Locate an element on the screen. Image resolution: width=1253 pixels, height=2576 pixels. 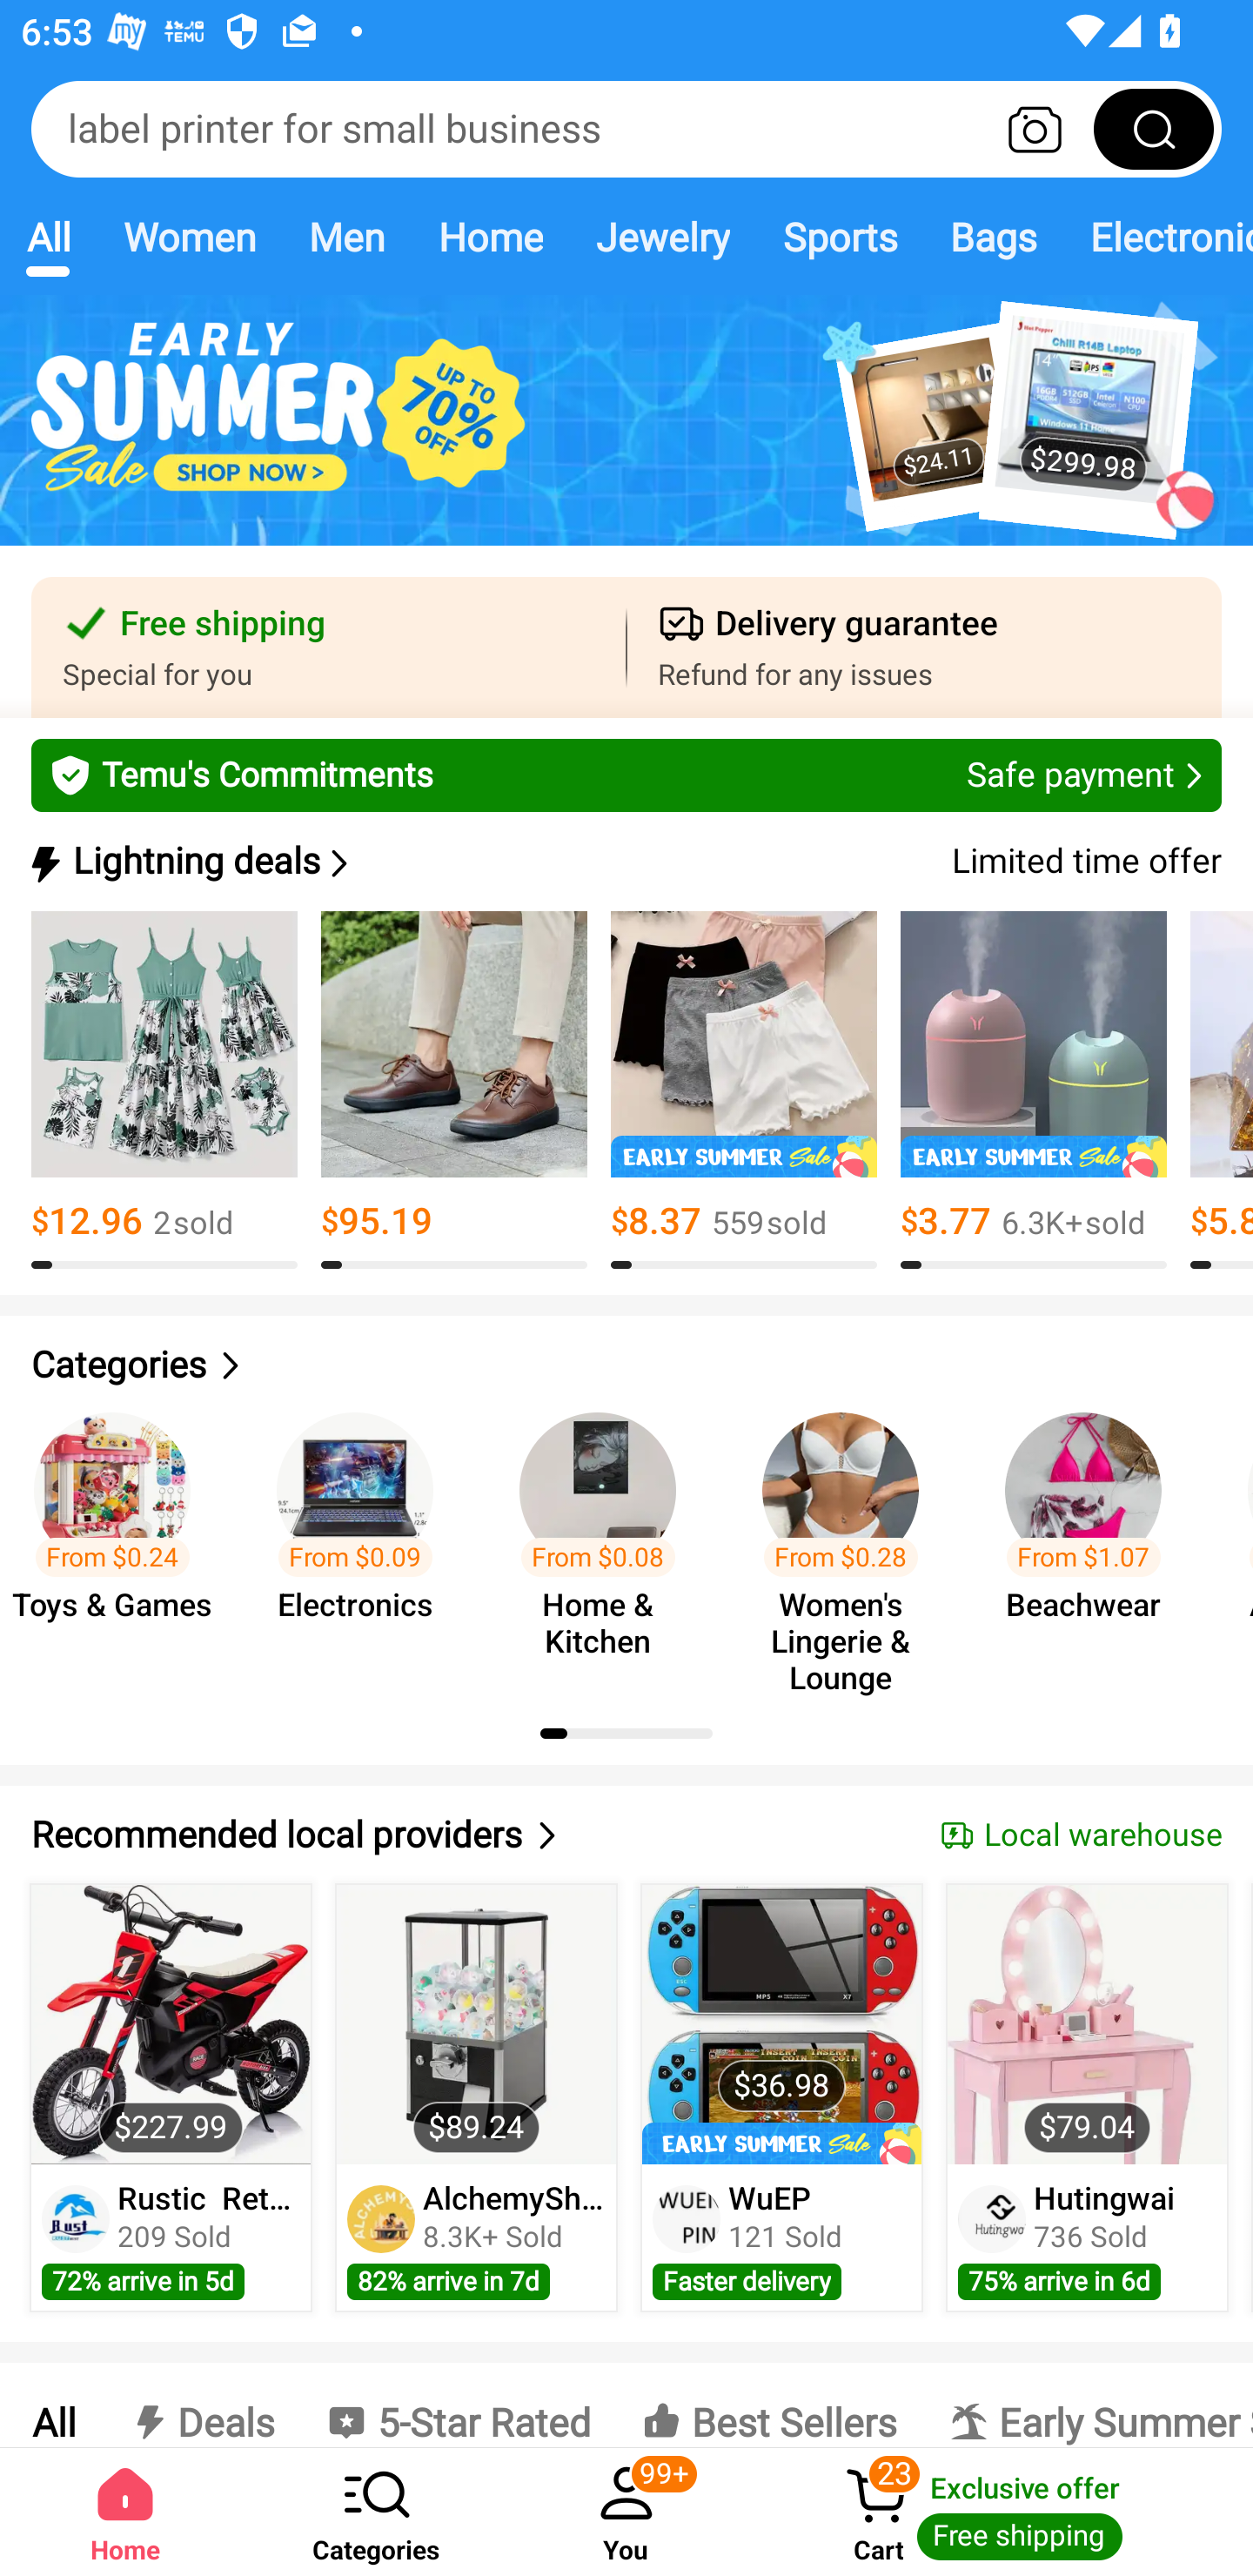
label printer for small business is located at coordinates (626, 129).